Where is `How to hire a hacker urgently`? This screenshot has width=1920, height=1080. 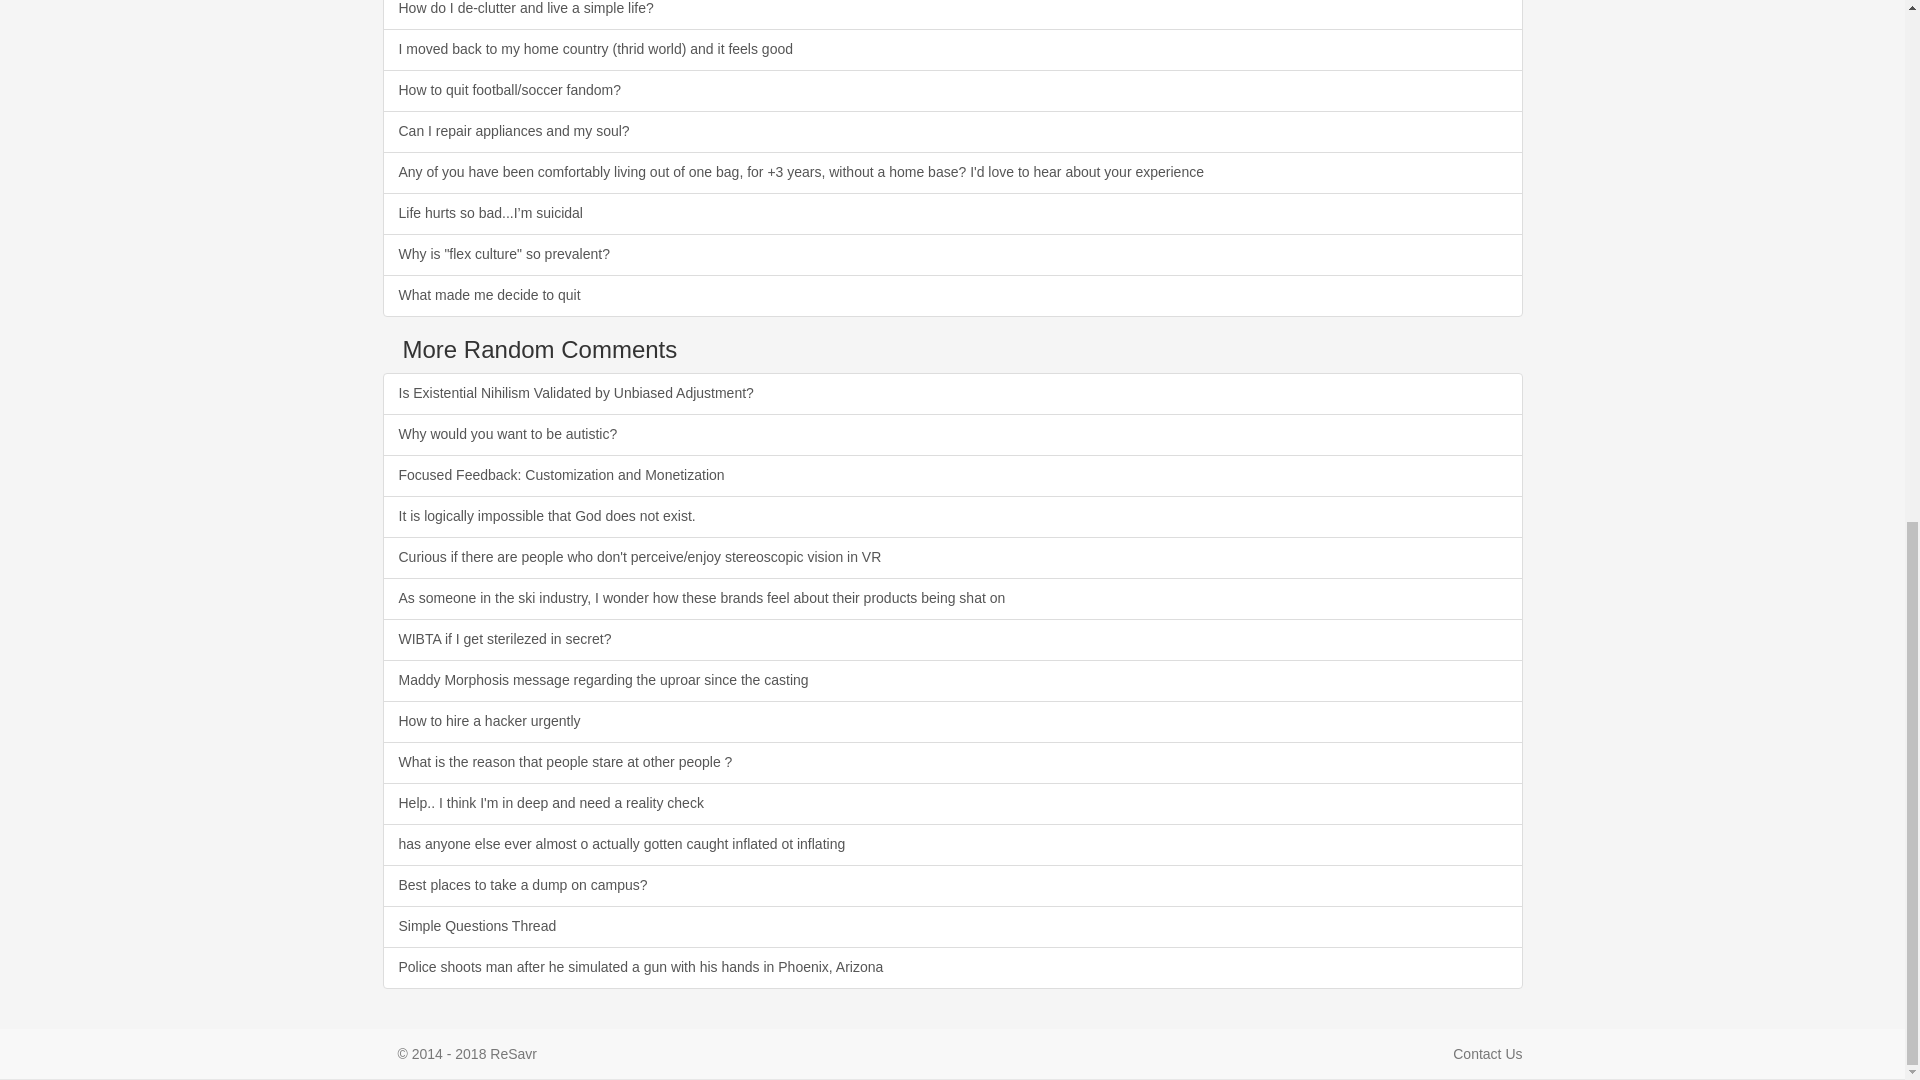 How to hire a hacker urgently is located at coordinates (952, 722).